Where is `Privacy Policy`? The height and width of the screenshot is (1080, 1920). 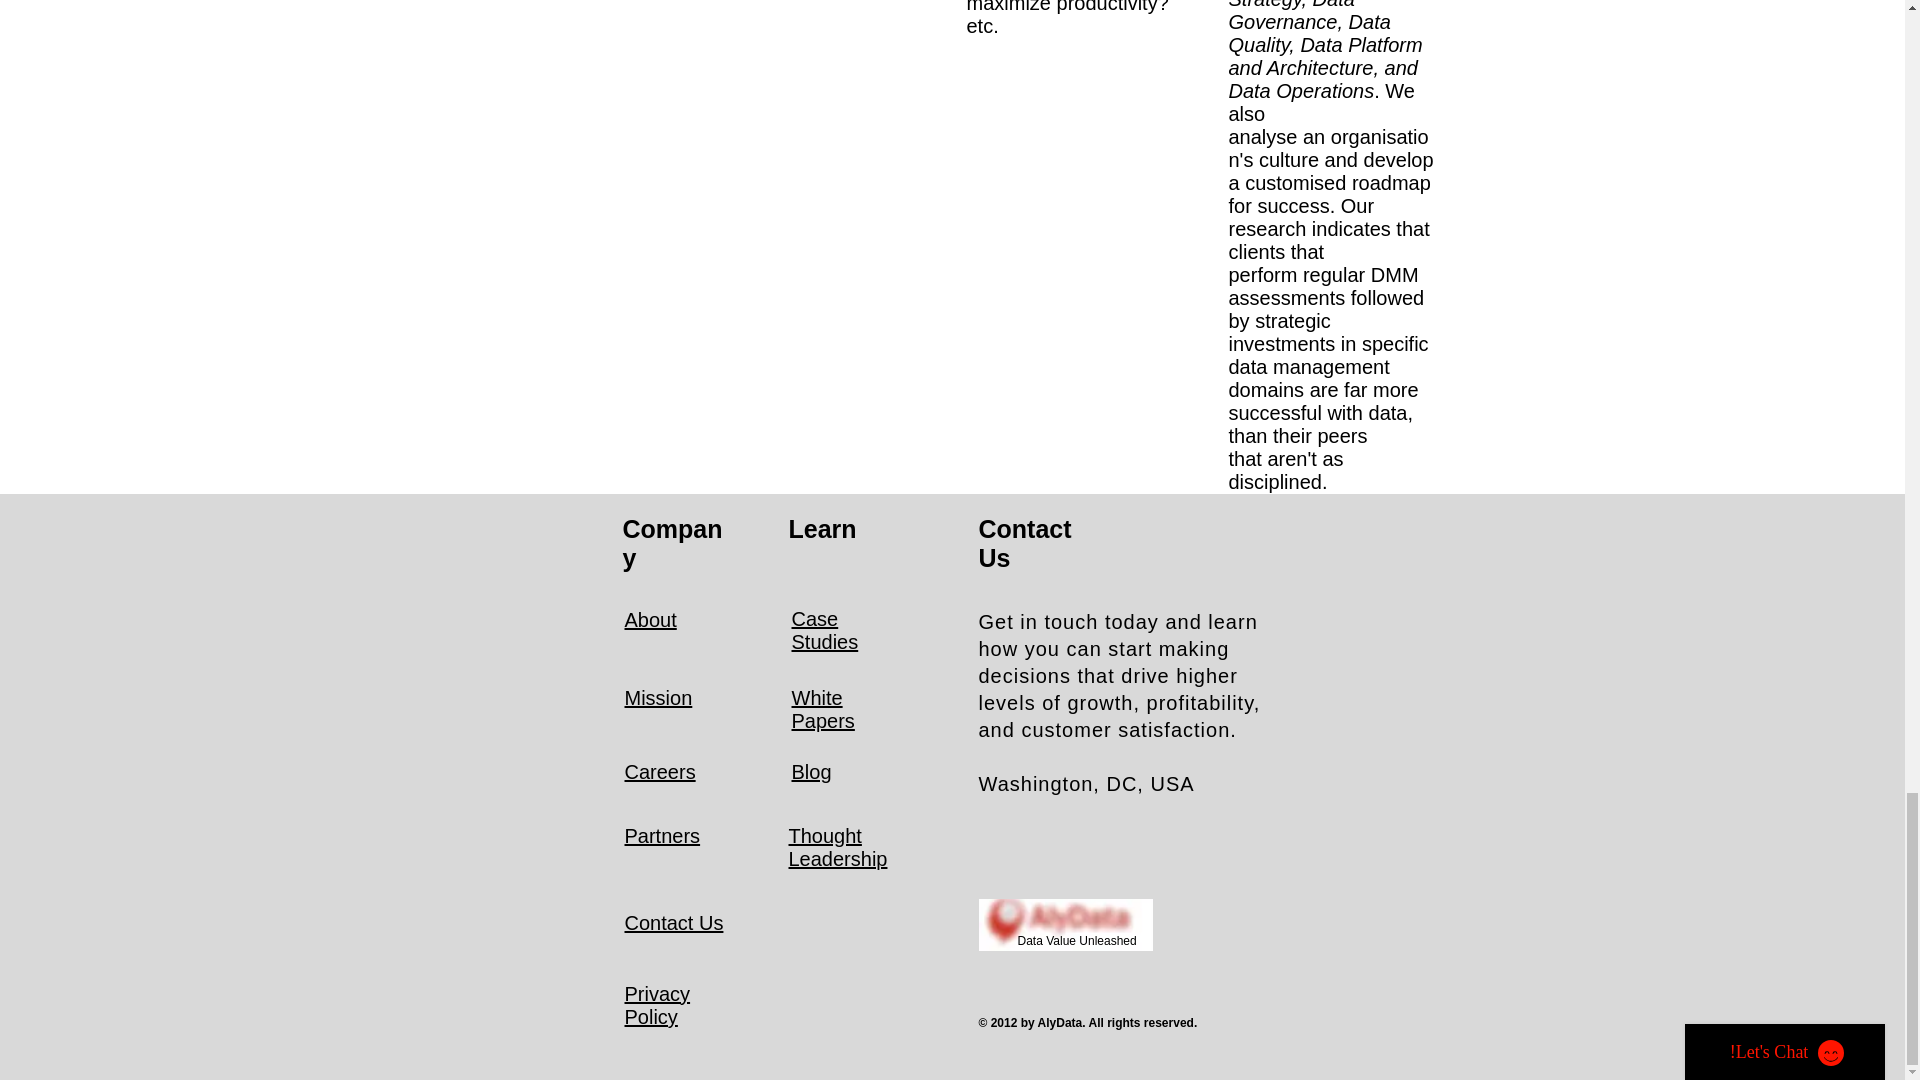 Privacy Policy is located at coordinates (656, 1005).